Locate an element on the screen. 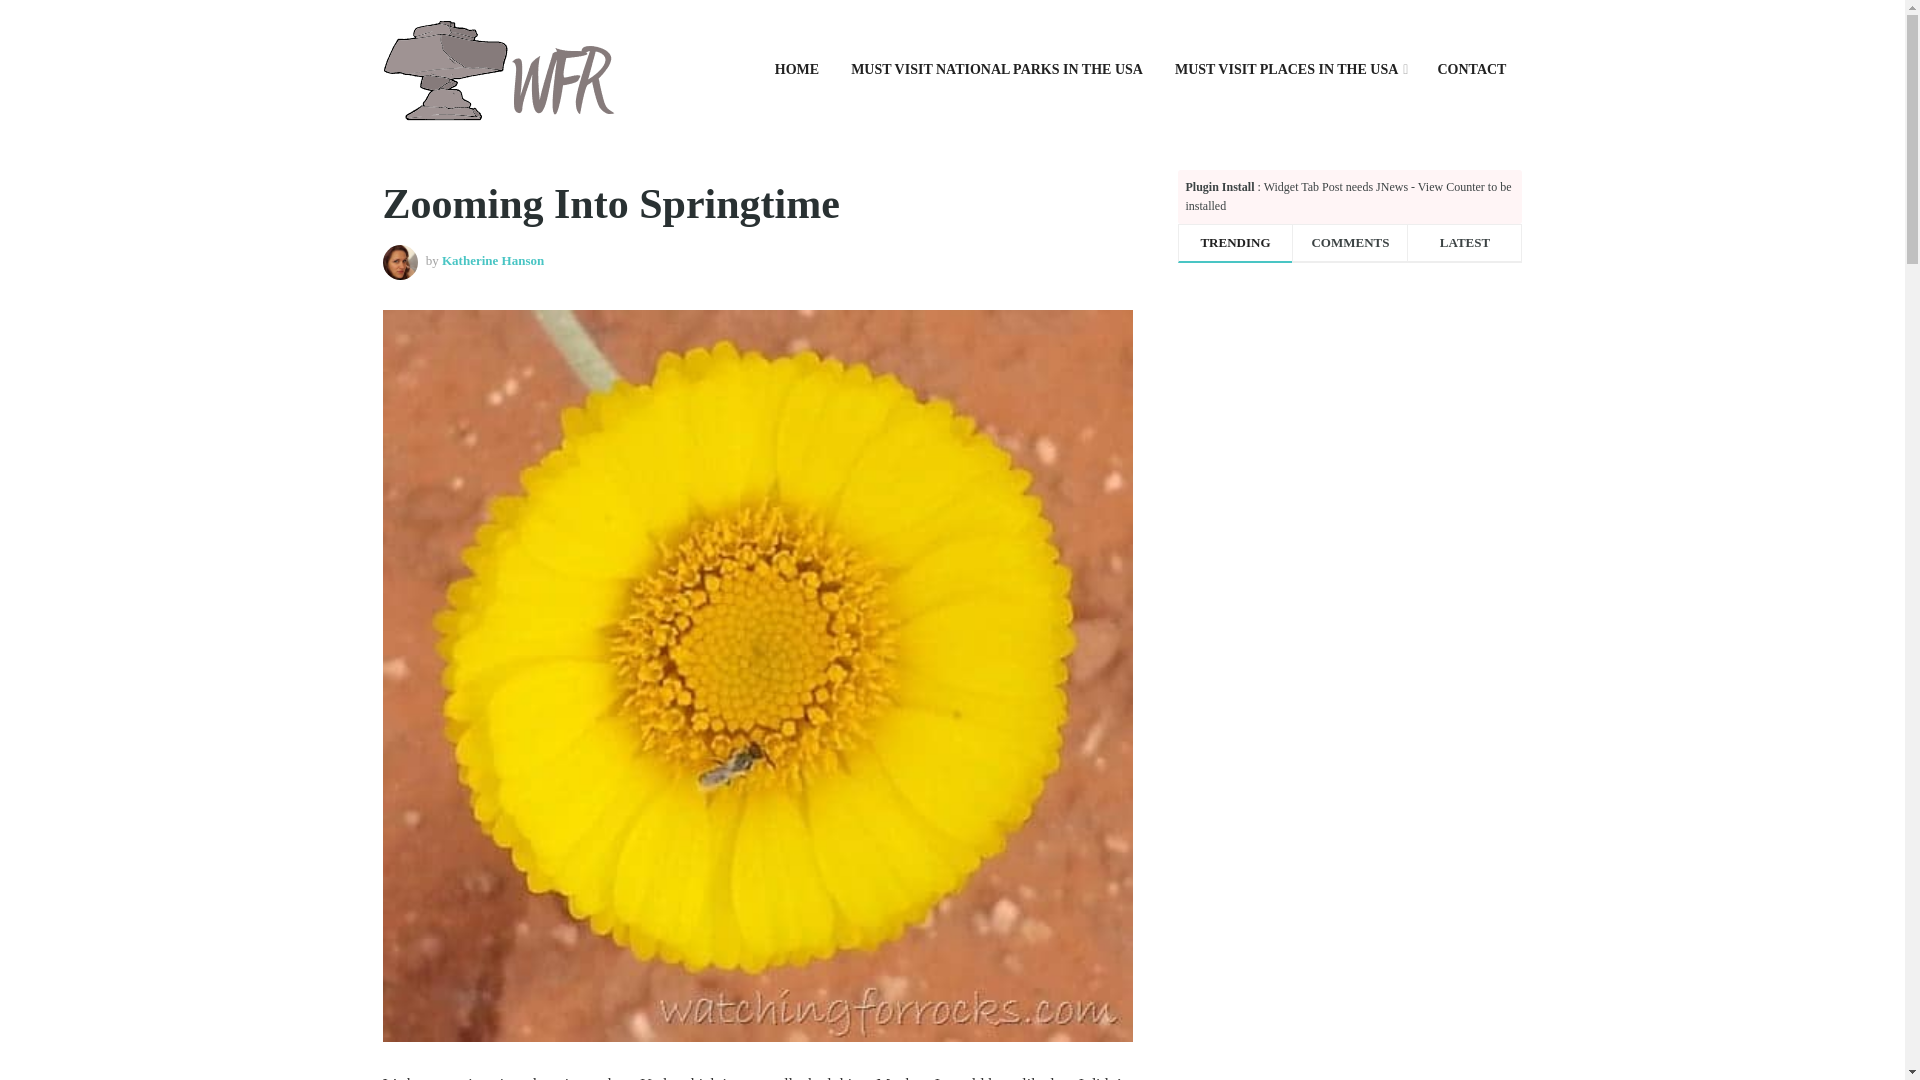 This screenshot has width=1920, height=1080. MUST VISIT PLACES IN THE USA is located at coordinates (1290, 70).